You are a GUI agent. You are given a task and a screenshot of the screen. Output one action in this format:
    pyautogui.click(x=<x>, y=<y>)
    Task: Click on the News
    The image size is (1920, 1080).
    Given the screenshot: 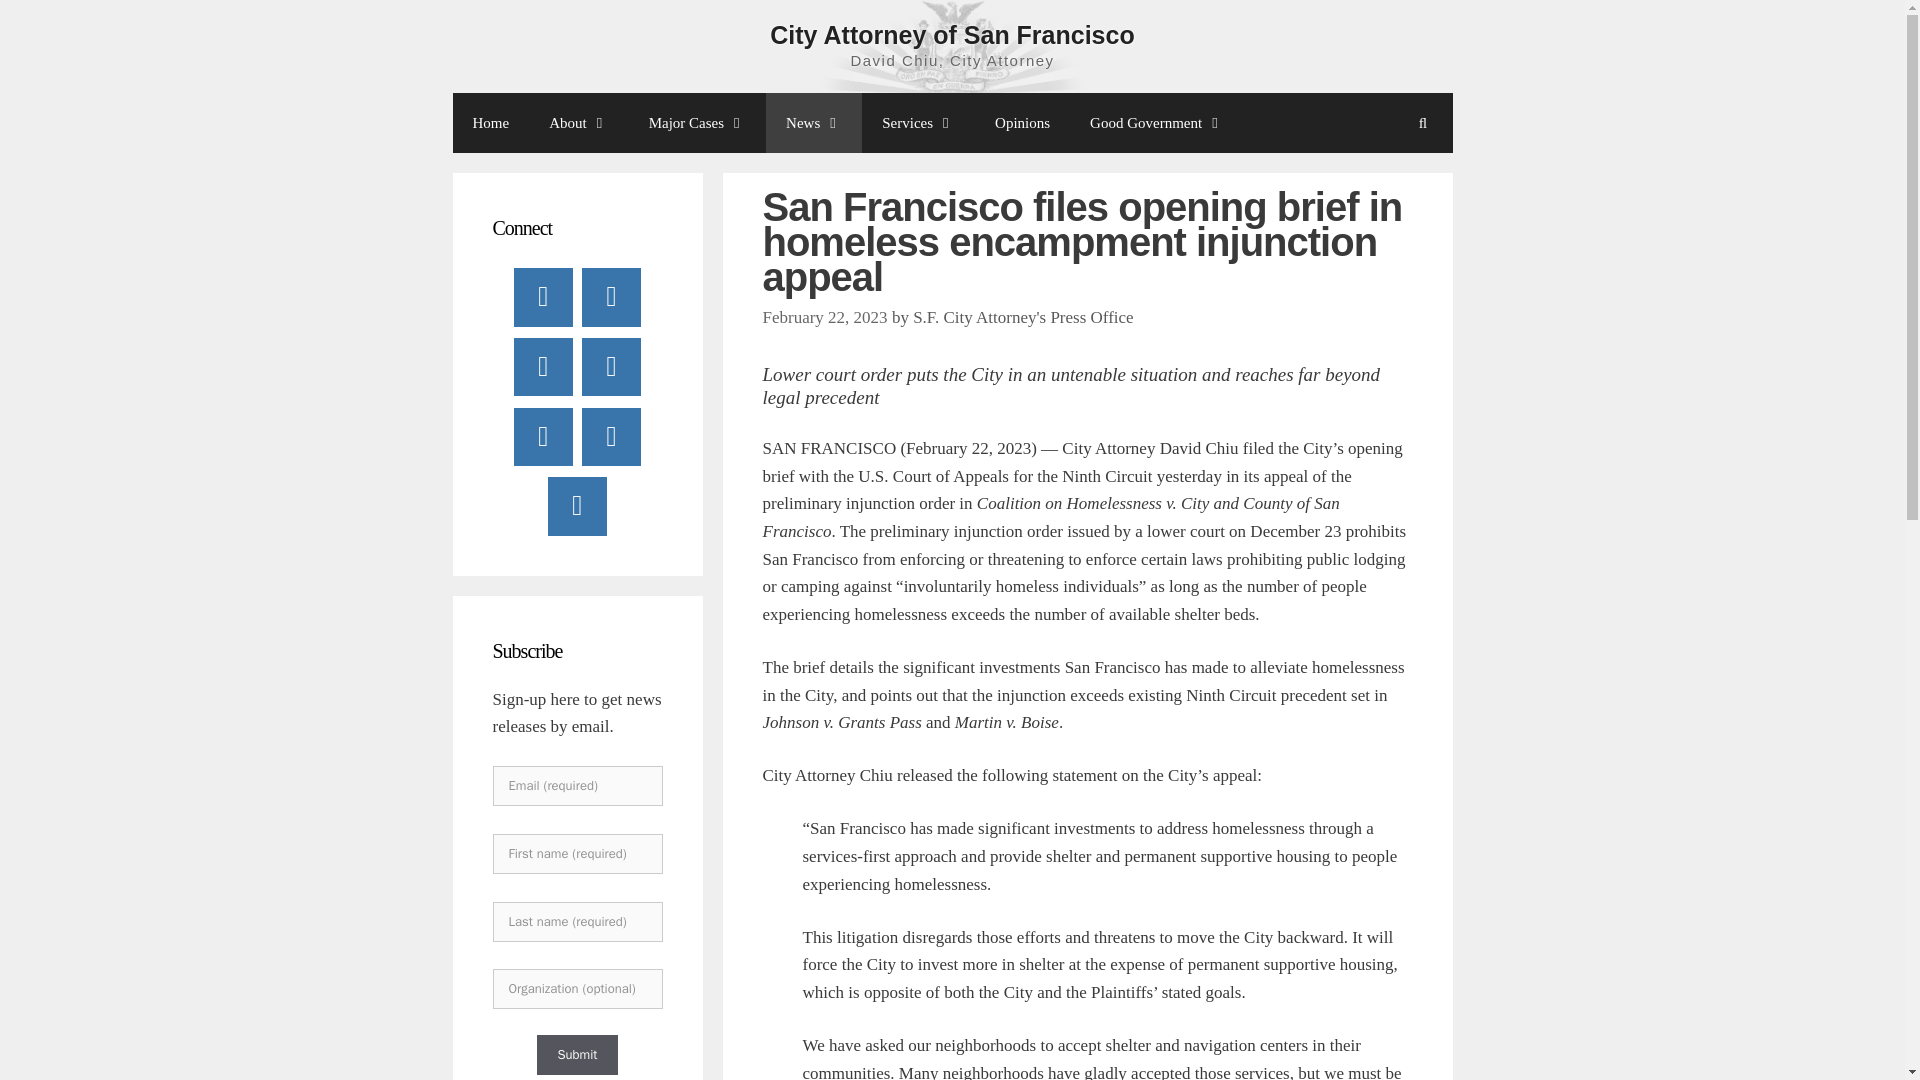 What is the action you would take?
    pyautogui.click(x=814, y=122)
    